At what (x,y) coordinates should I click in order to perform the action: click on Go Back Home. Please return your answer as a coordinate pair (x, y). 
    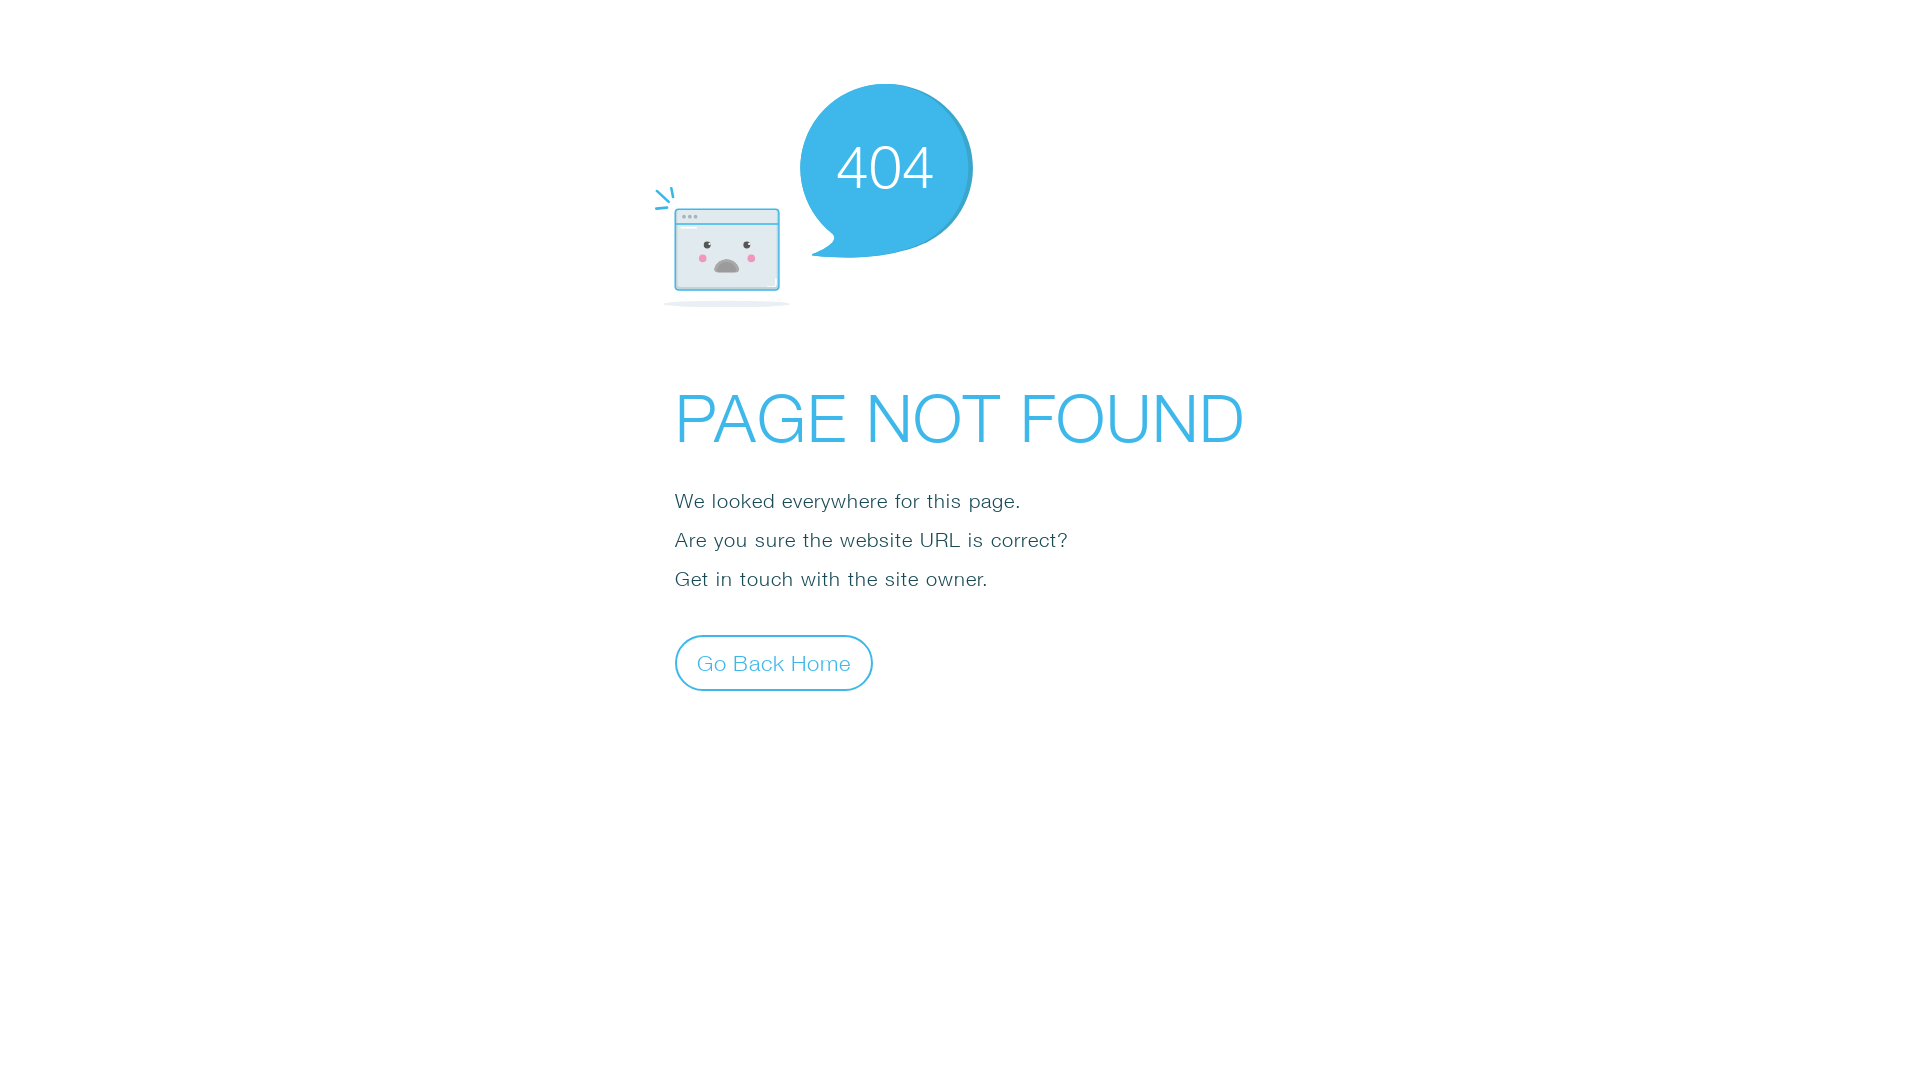
    Looking at the image, I should click on (774, 662).